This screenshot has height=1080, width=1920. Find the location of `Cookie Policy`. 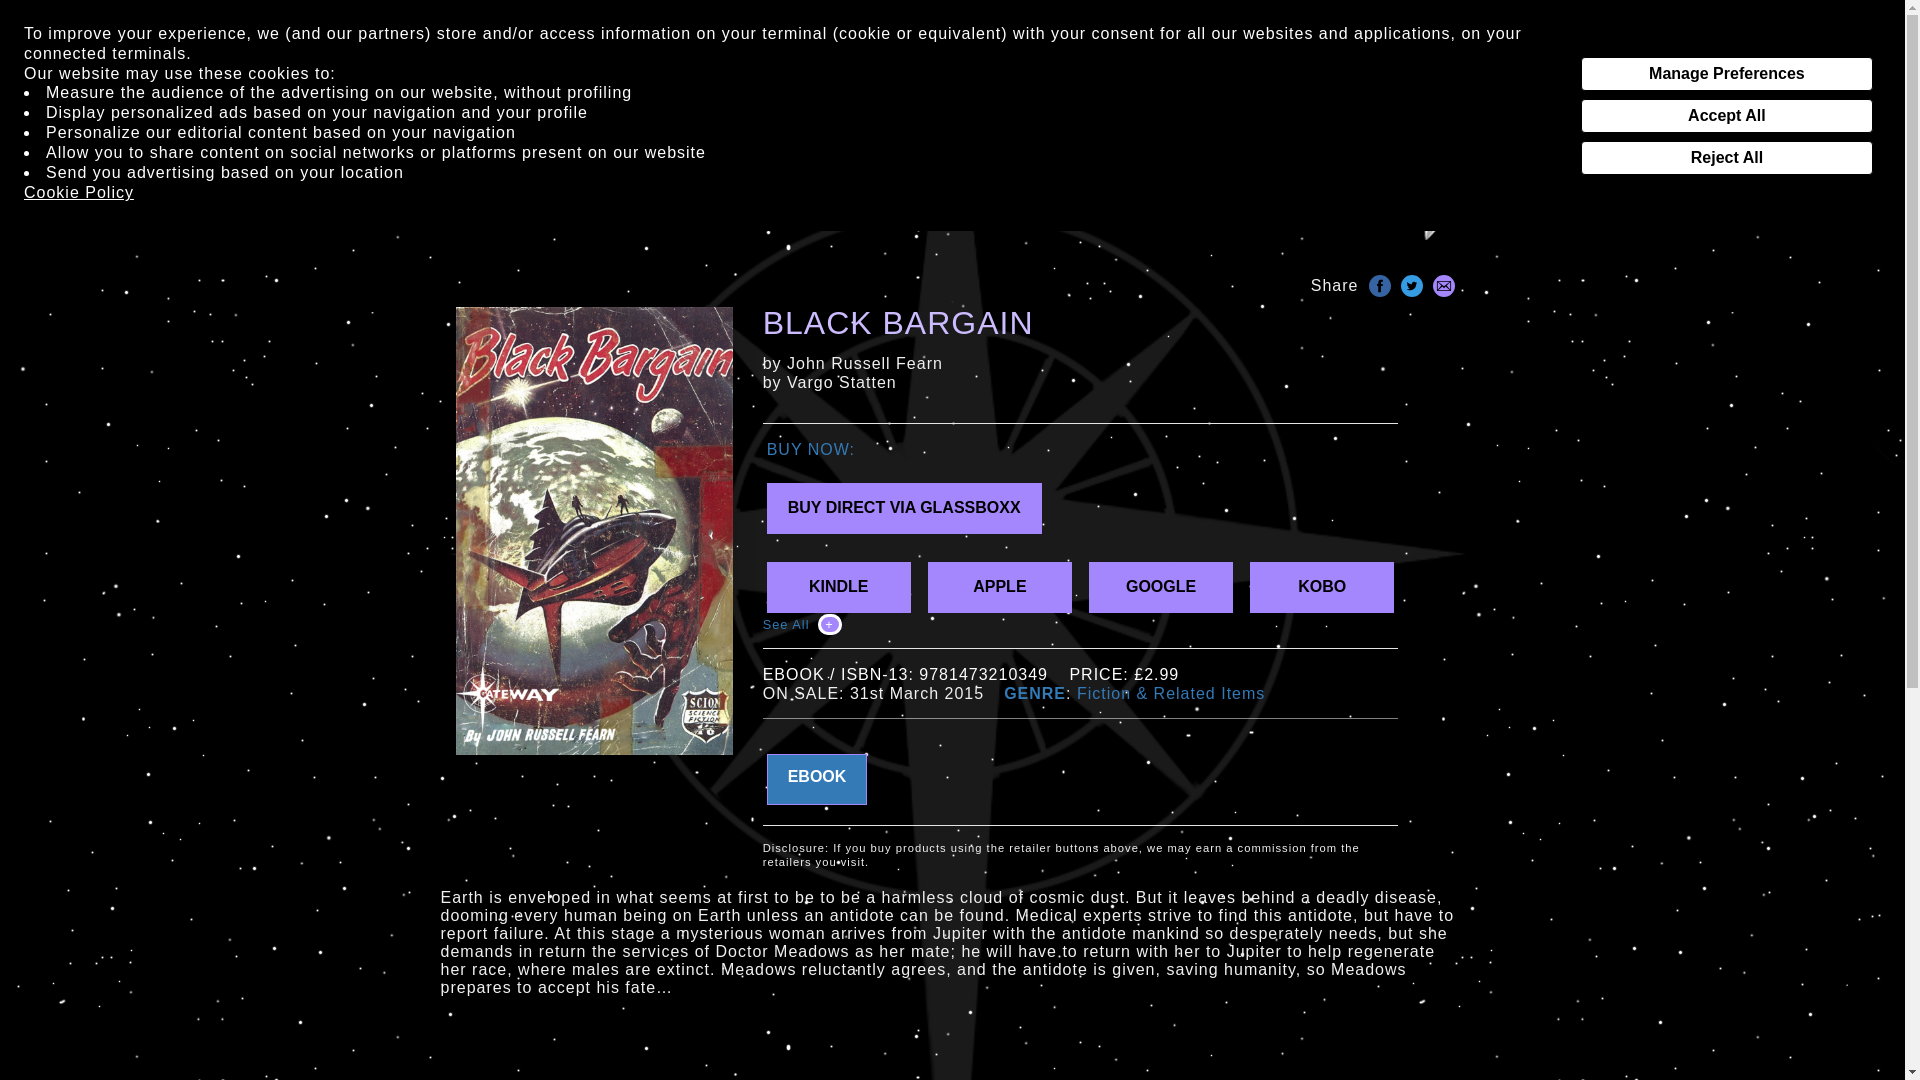

Cookie Policy is located at coordinates (78, 192).